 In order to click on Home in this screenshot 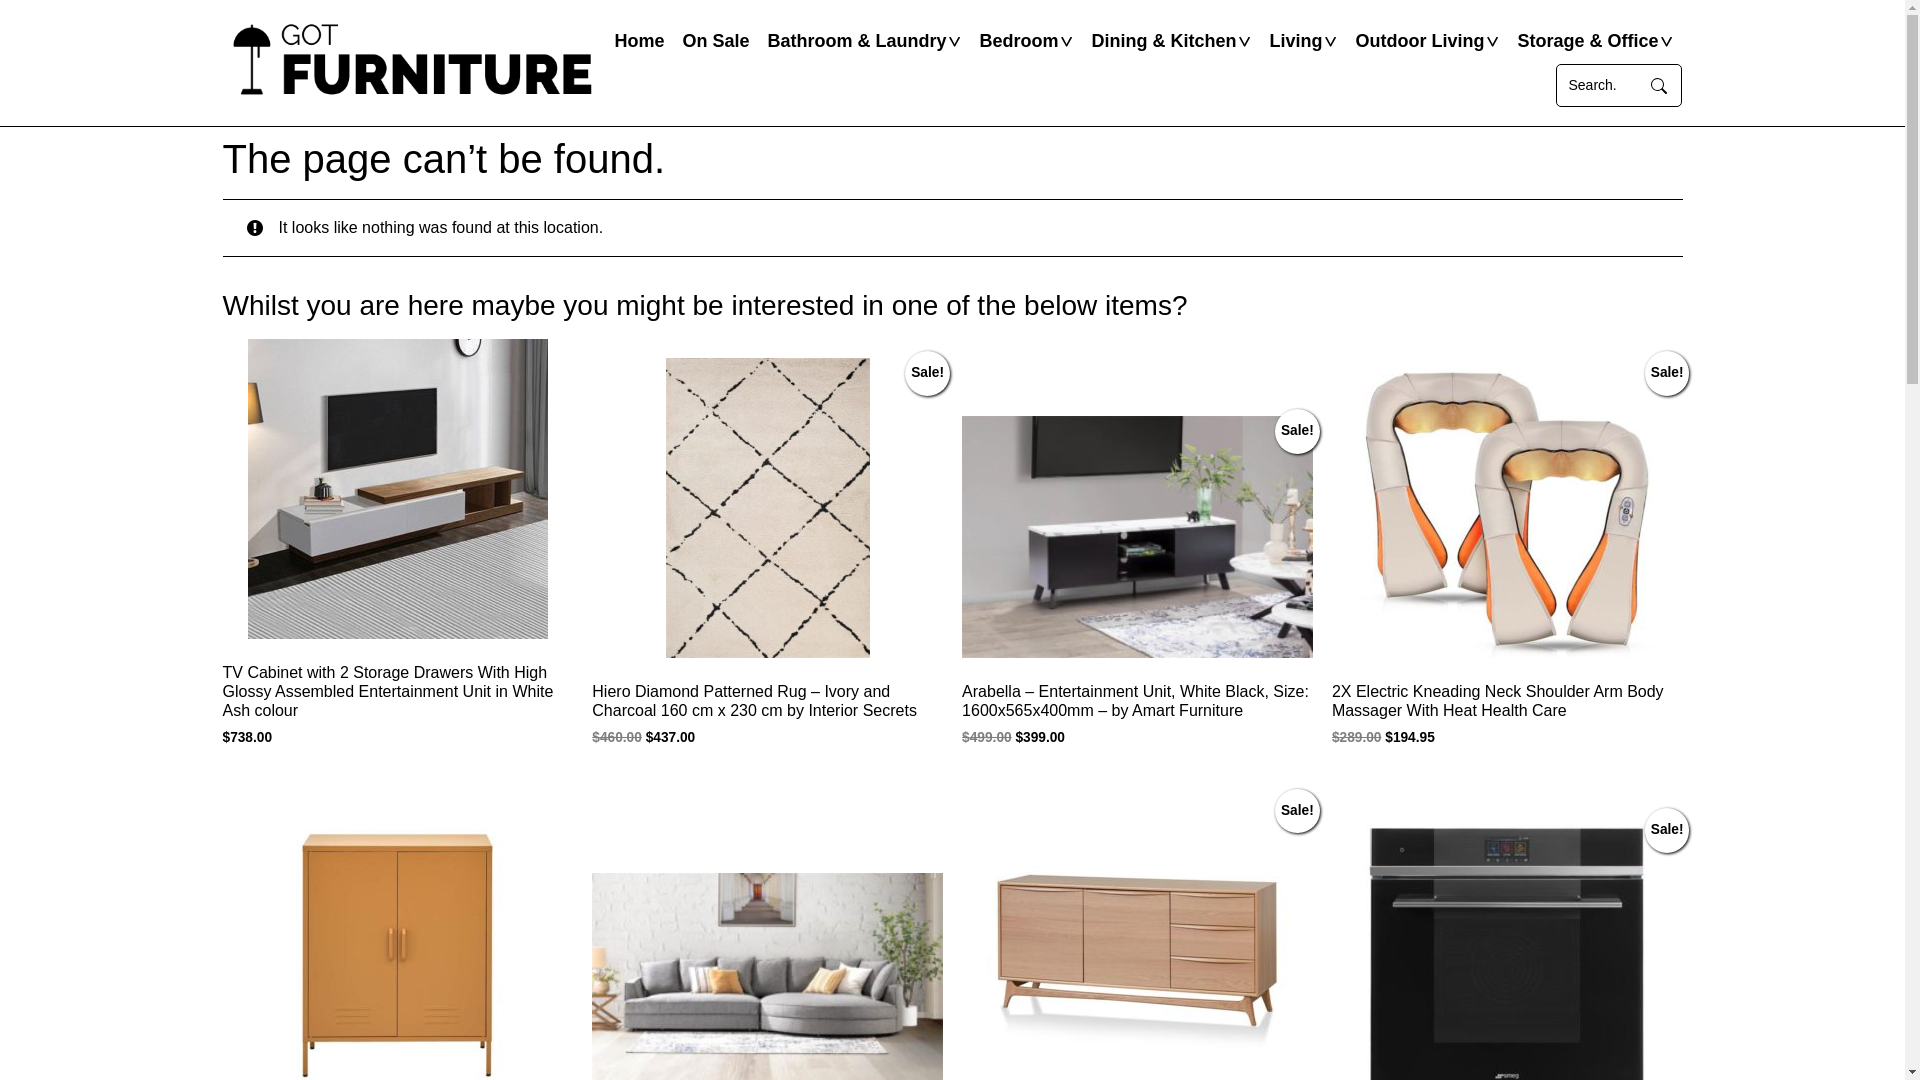, I will do `click(639, 42)`.